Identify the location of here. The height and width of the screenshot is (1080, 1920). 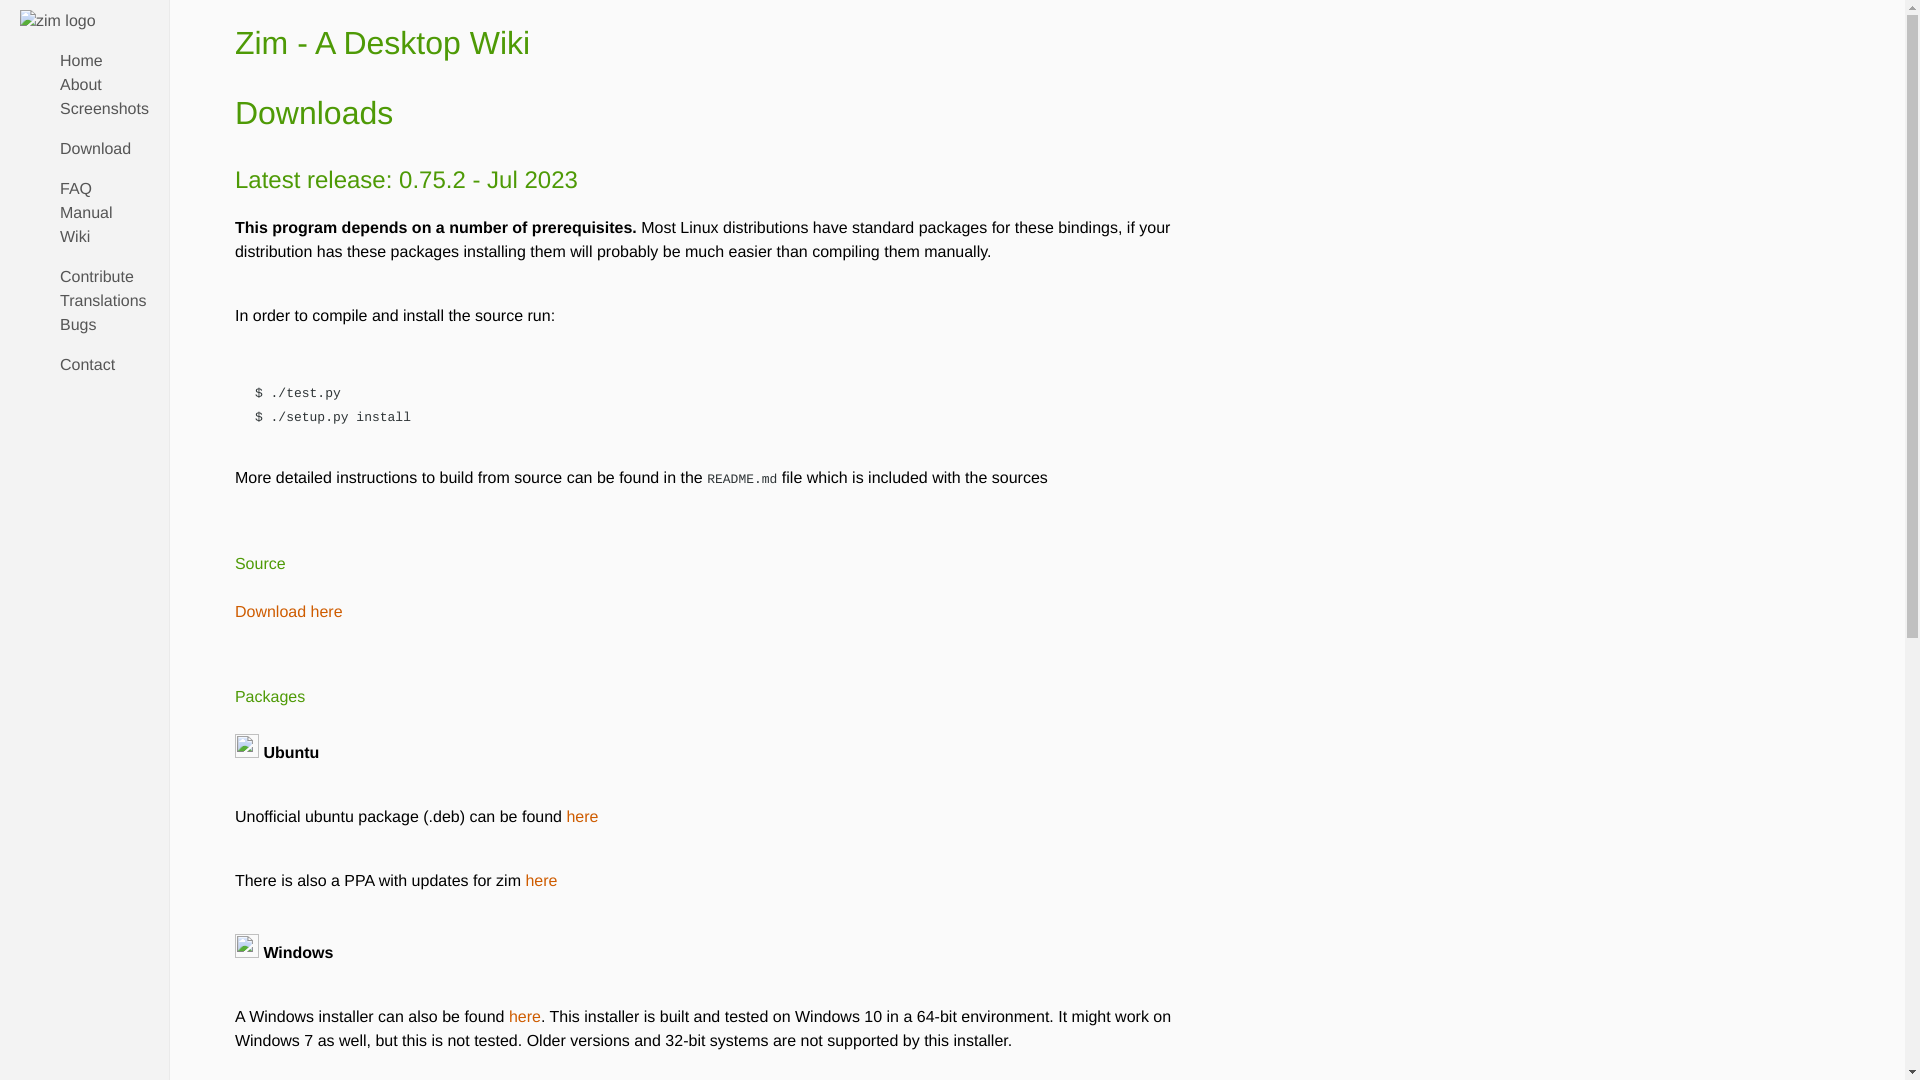
(524, 1017).